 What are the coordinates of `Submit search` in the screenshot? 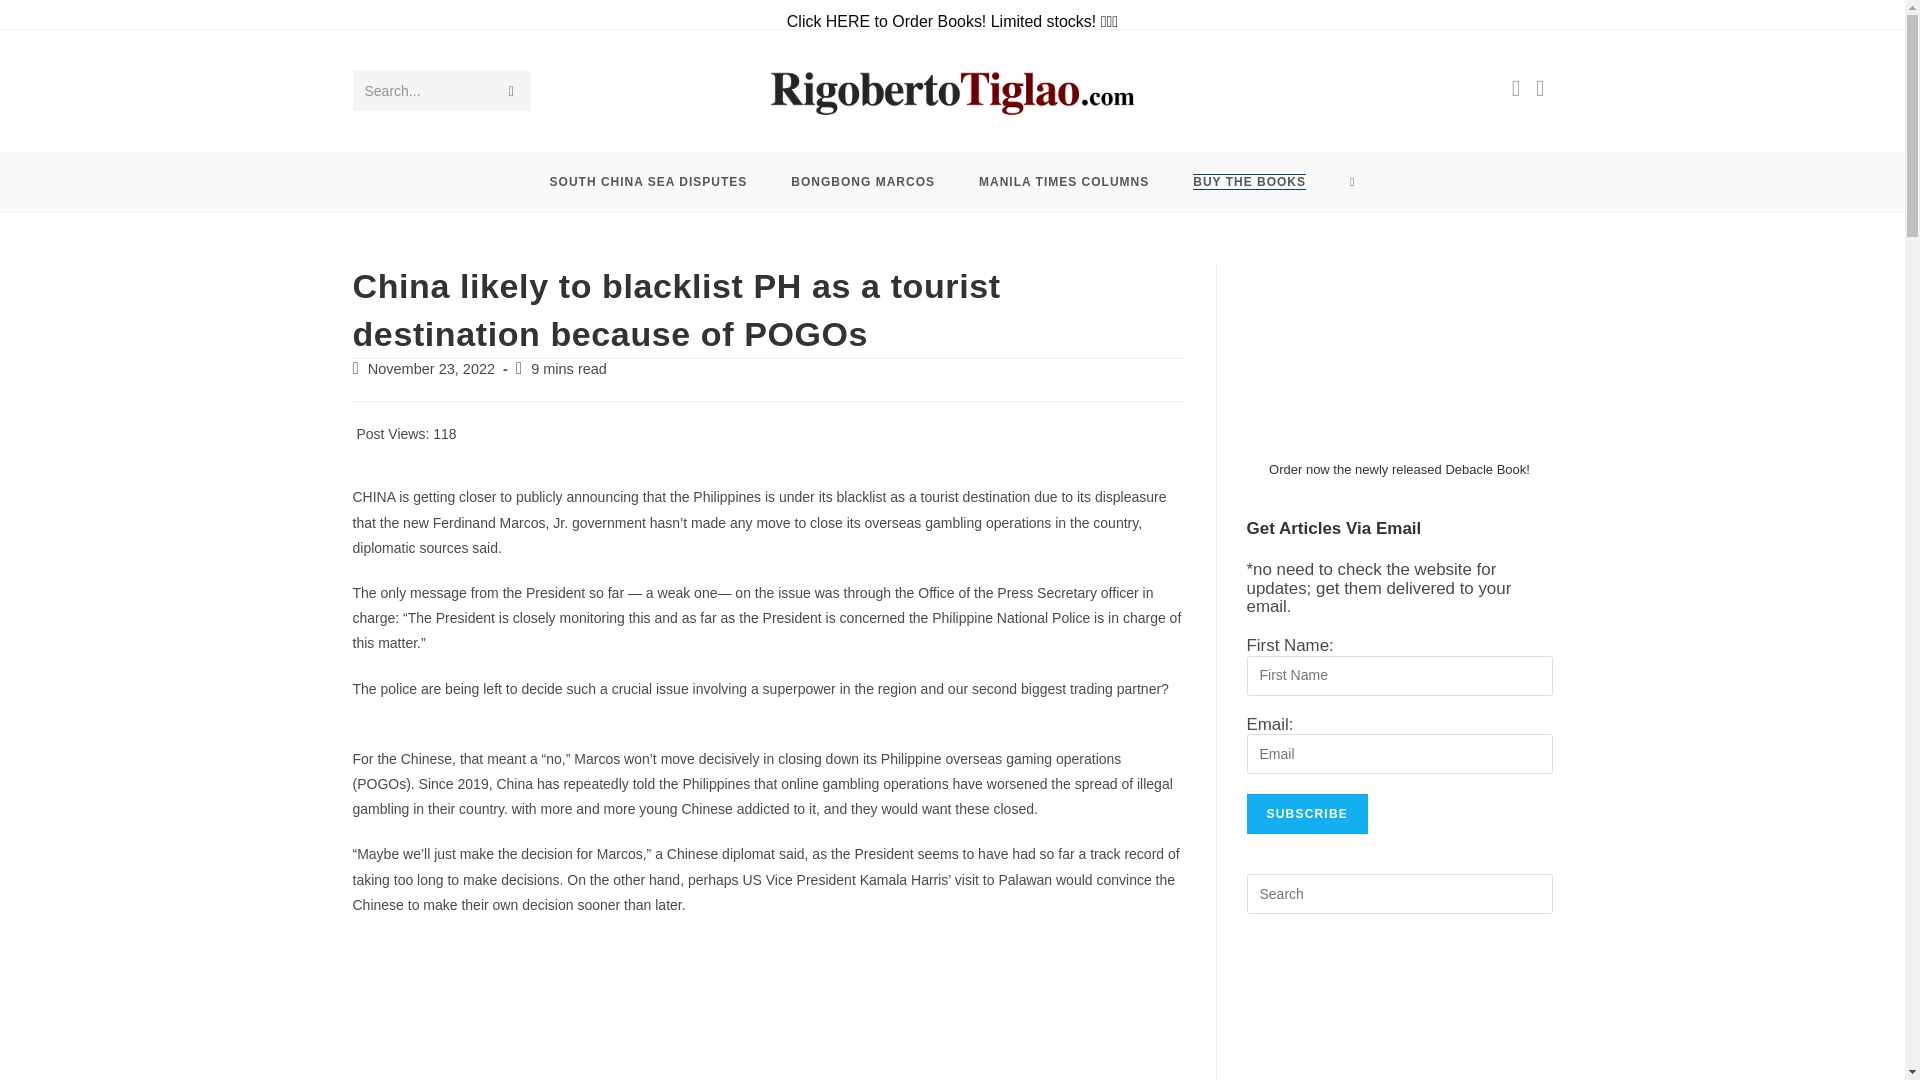 It's located at (510, 91).